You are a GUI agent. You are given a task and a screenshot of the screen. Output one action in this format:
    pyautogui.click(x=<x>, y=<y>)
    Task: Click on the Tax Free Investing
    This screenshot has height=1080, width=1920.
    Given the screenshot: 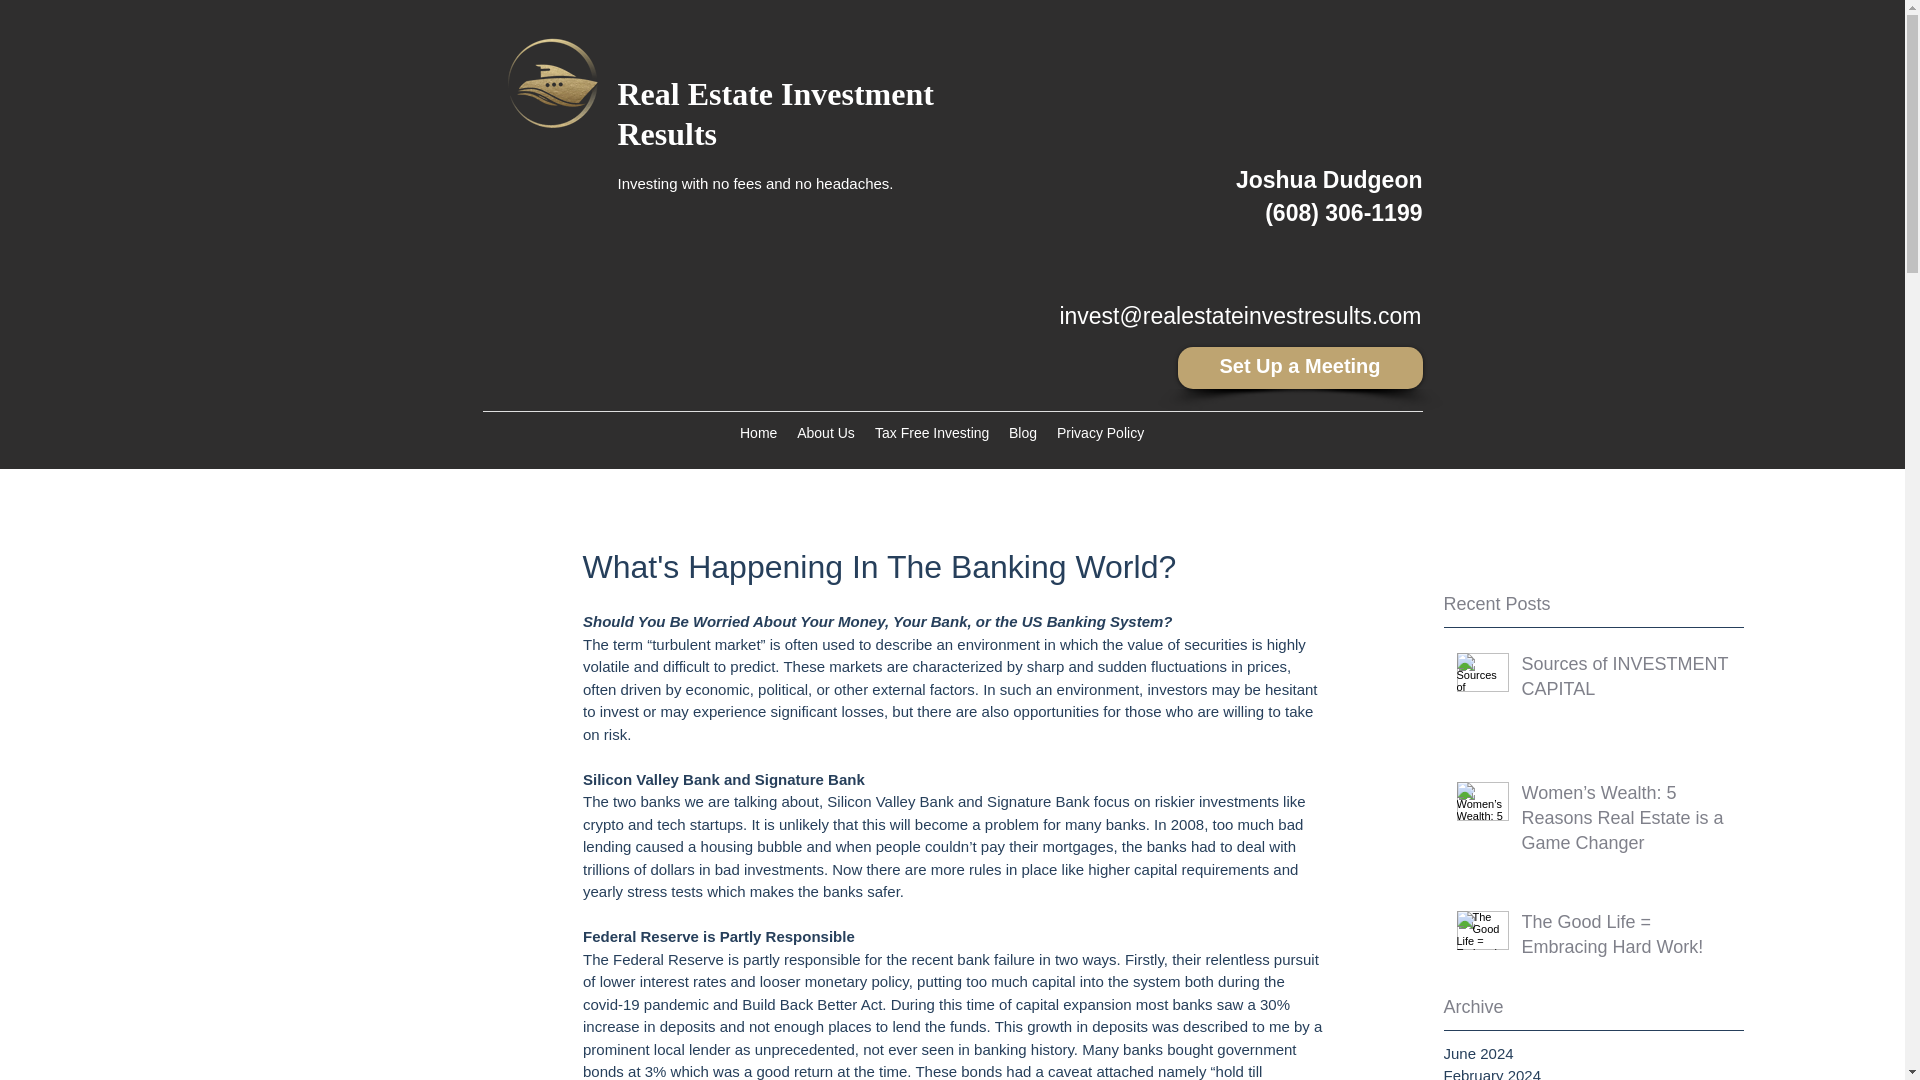 What is the action you would take?
    pyautogui.click(x=932, y=432)
    